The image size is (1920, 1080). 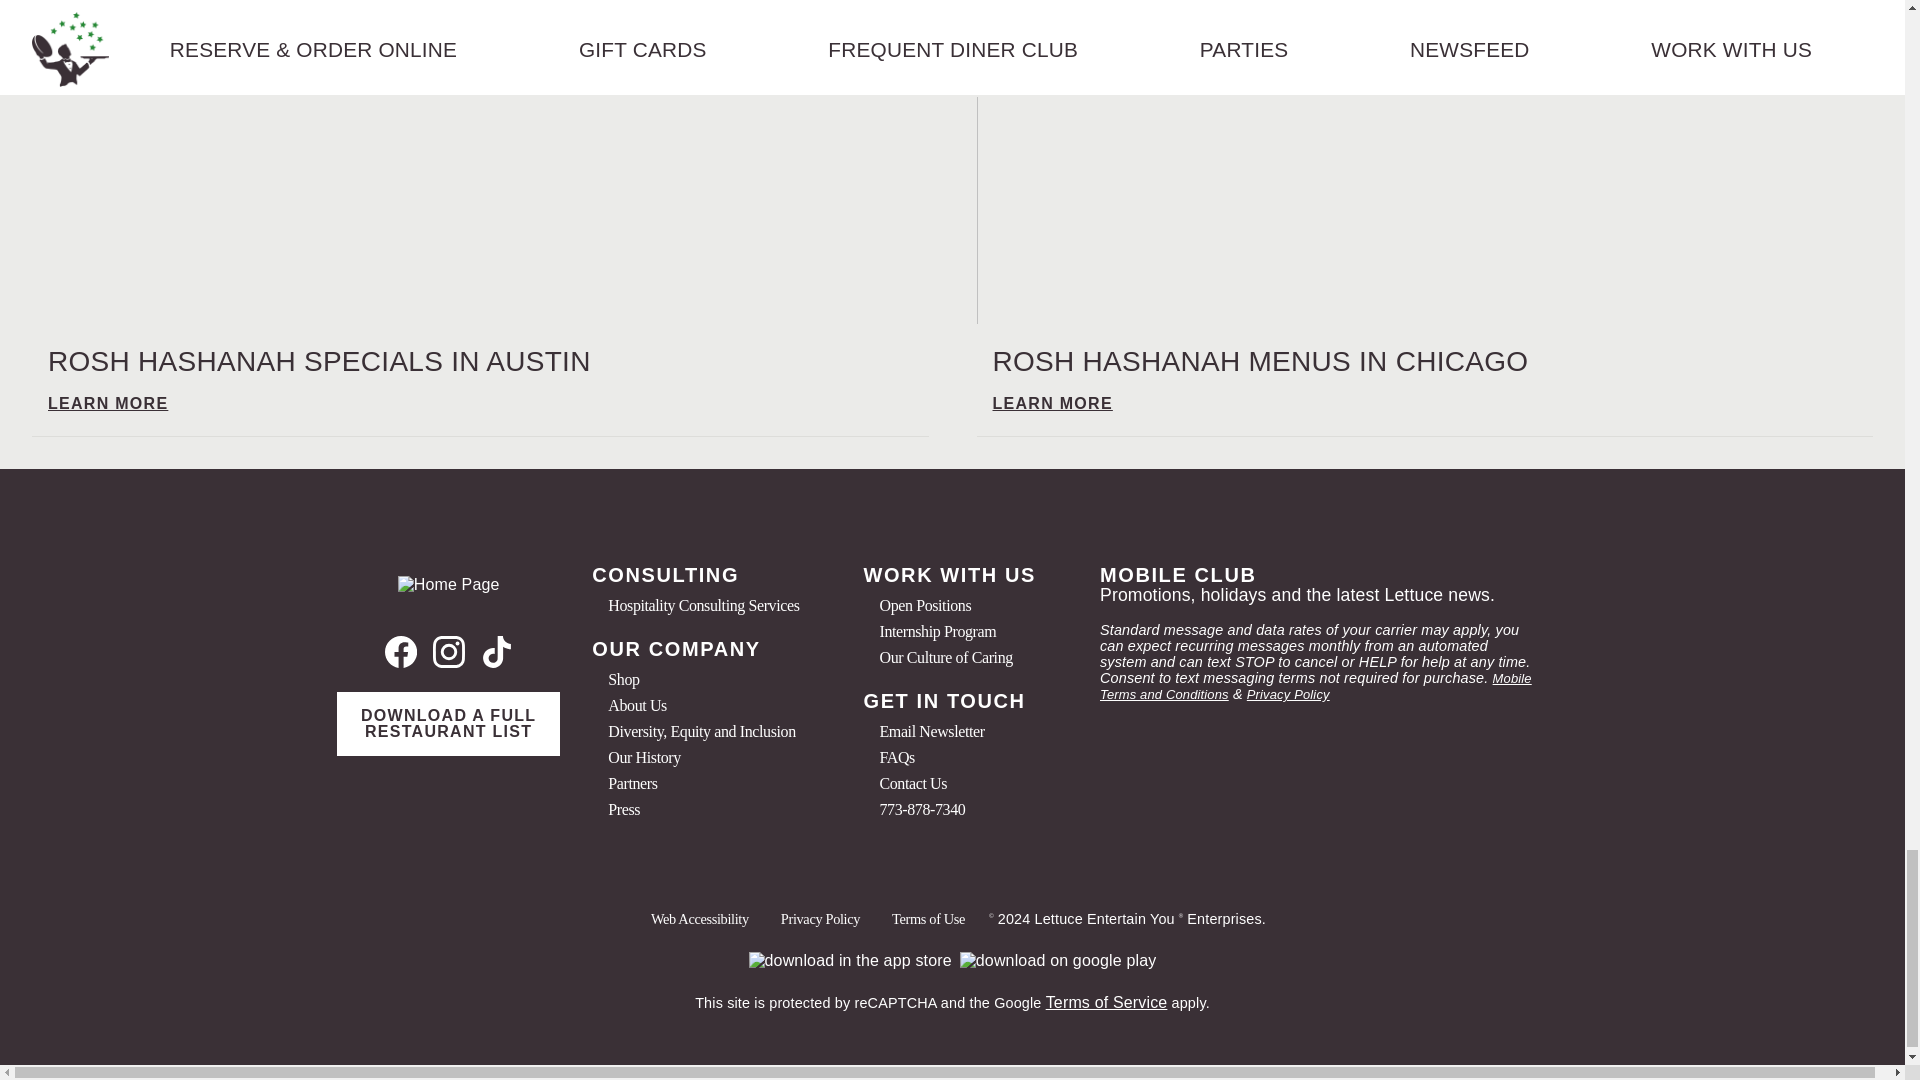 I want to click on Instagram, so click(x=448, y=652).